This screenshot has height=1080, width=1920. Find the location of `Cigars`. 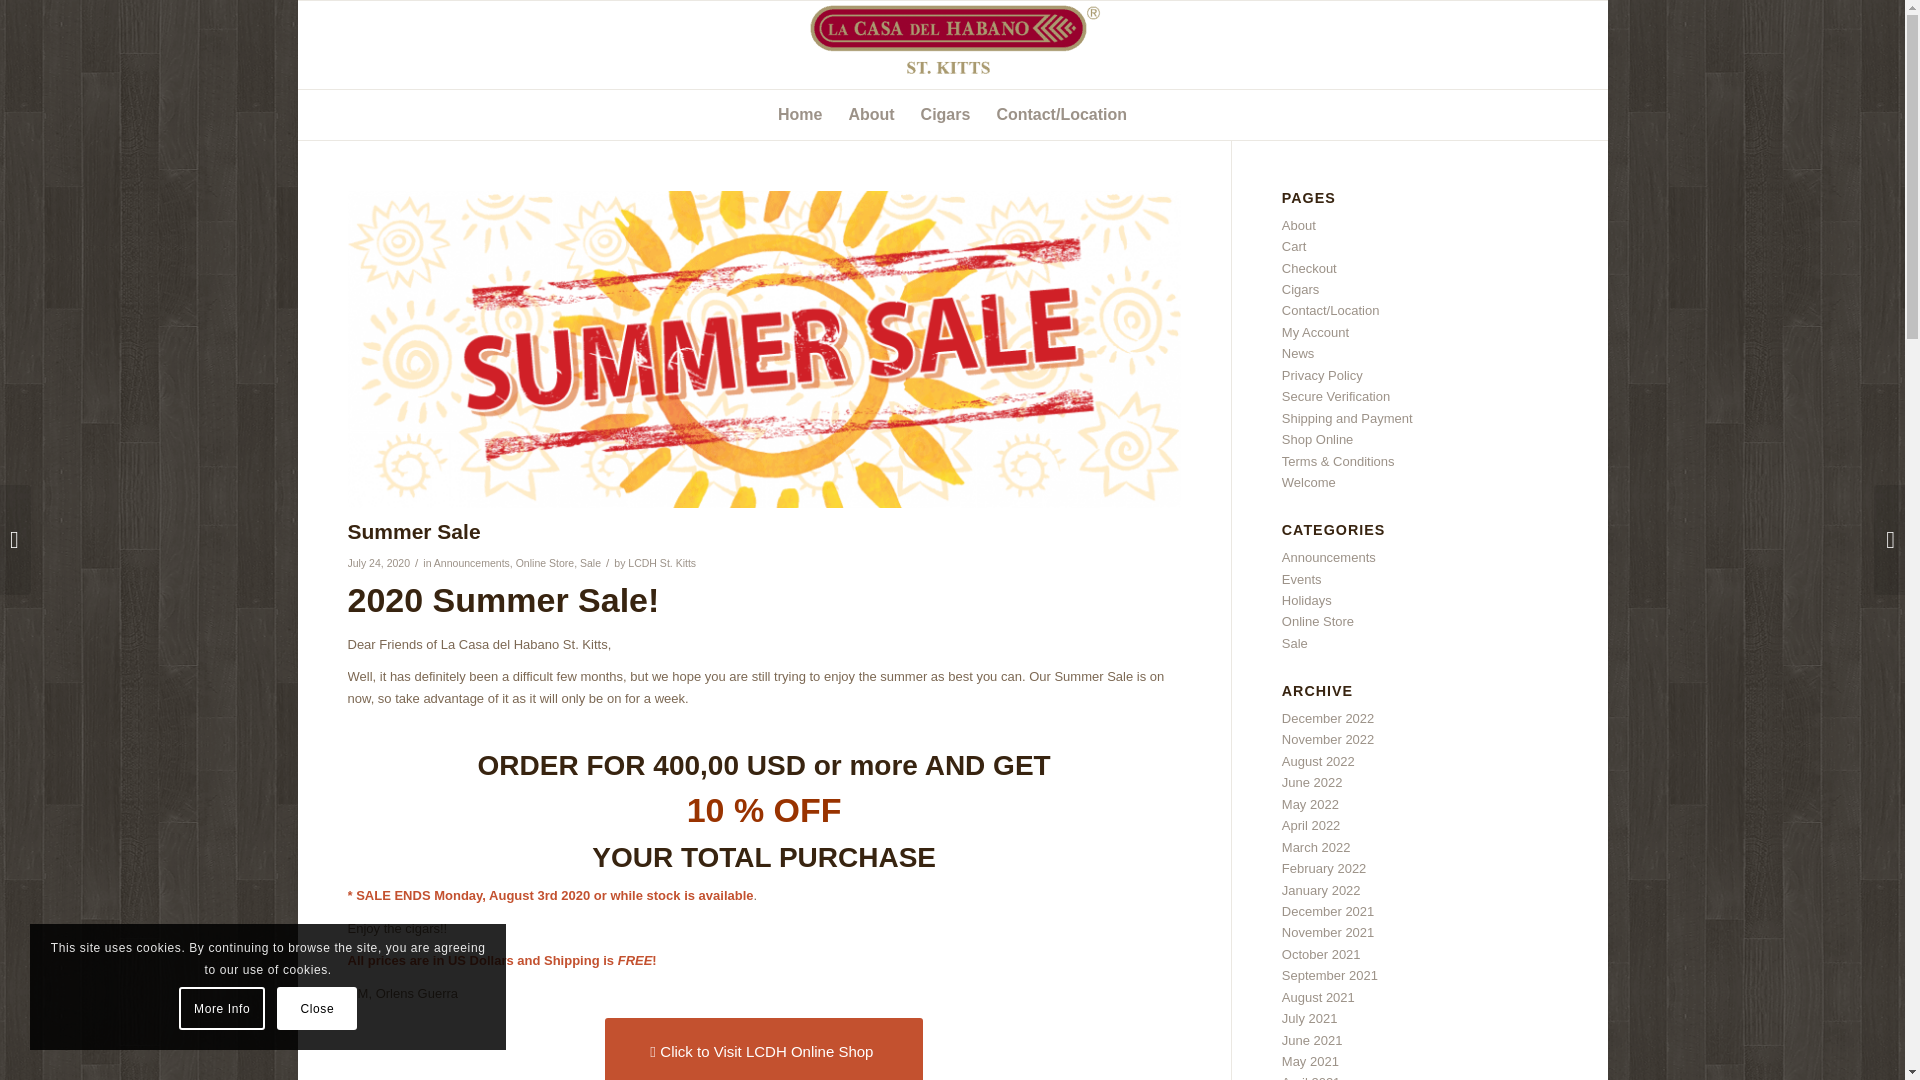

Cigars is located at coordinates (946, 114).